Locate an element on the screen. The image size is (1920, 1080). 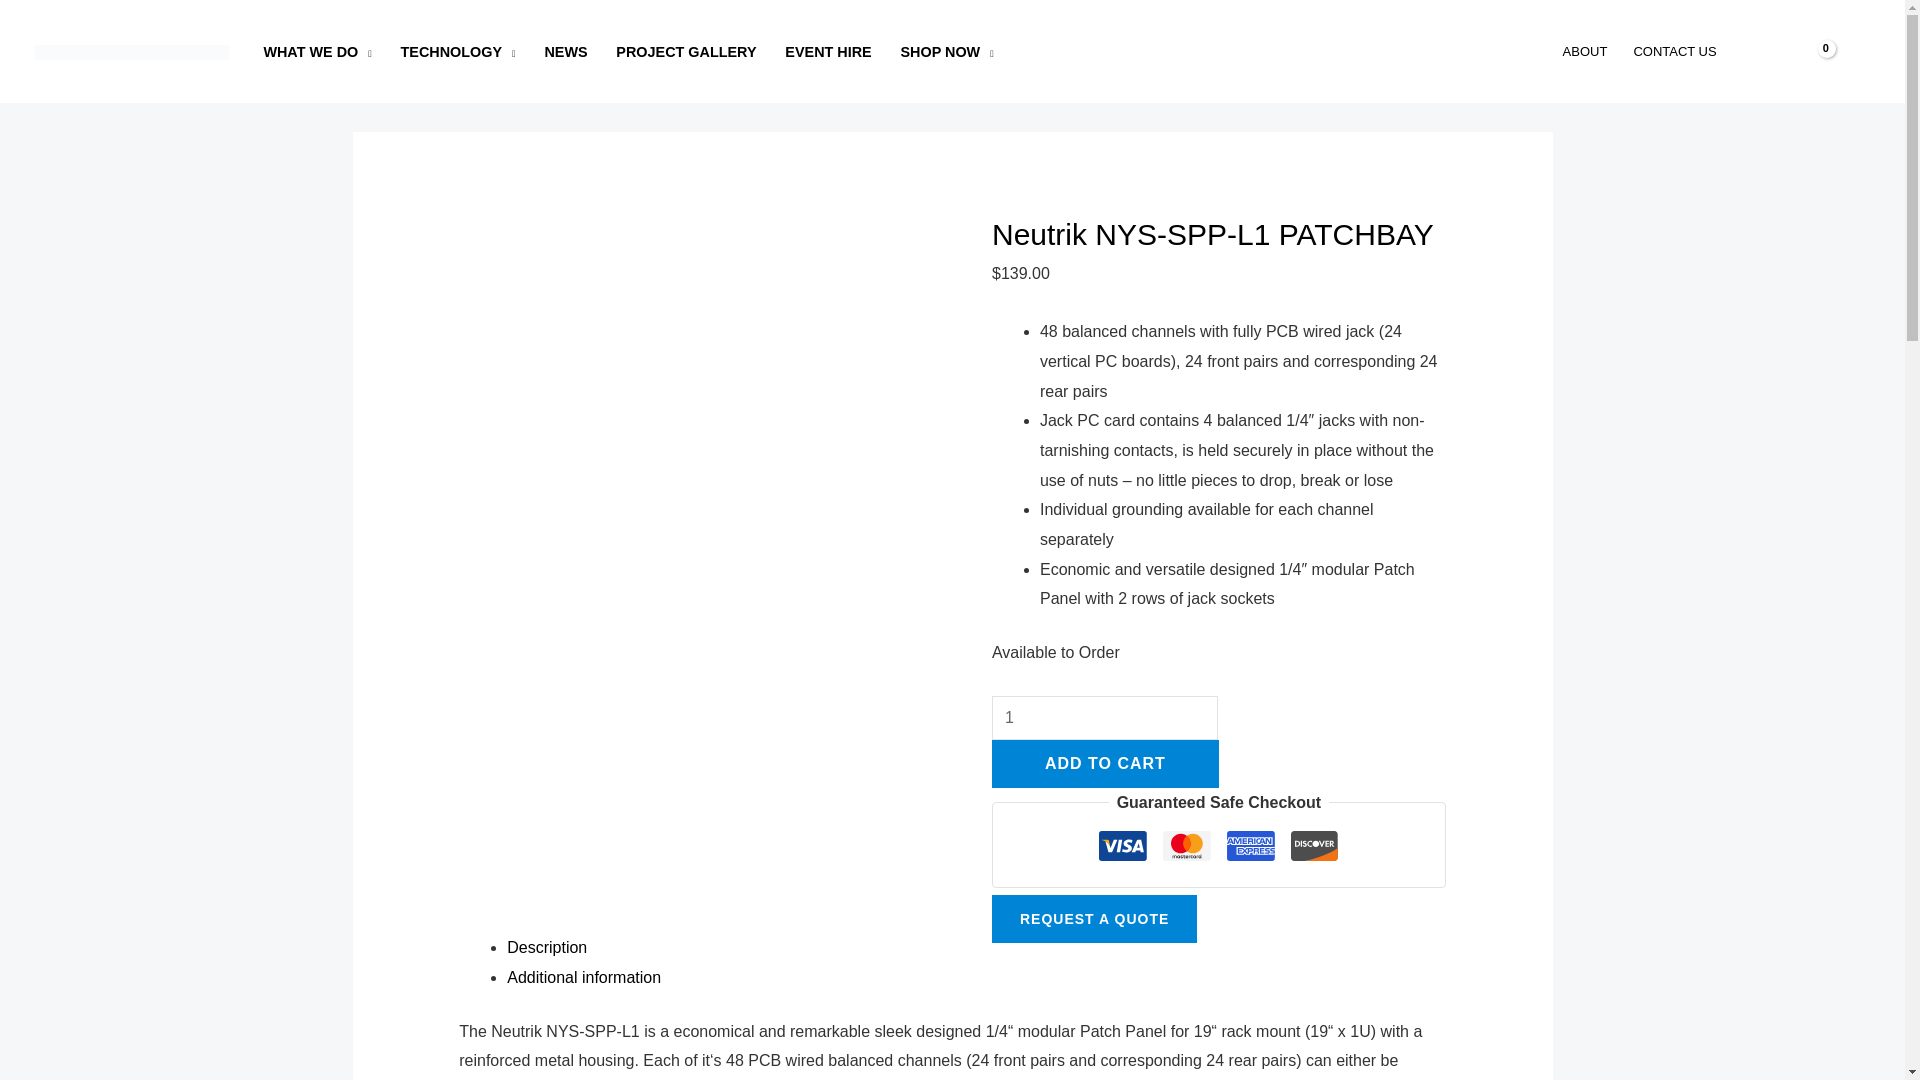
ADD TO CART is located at coordinates (1106, 764).